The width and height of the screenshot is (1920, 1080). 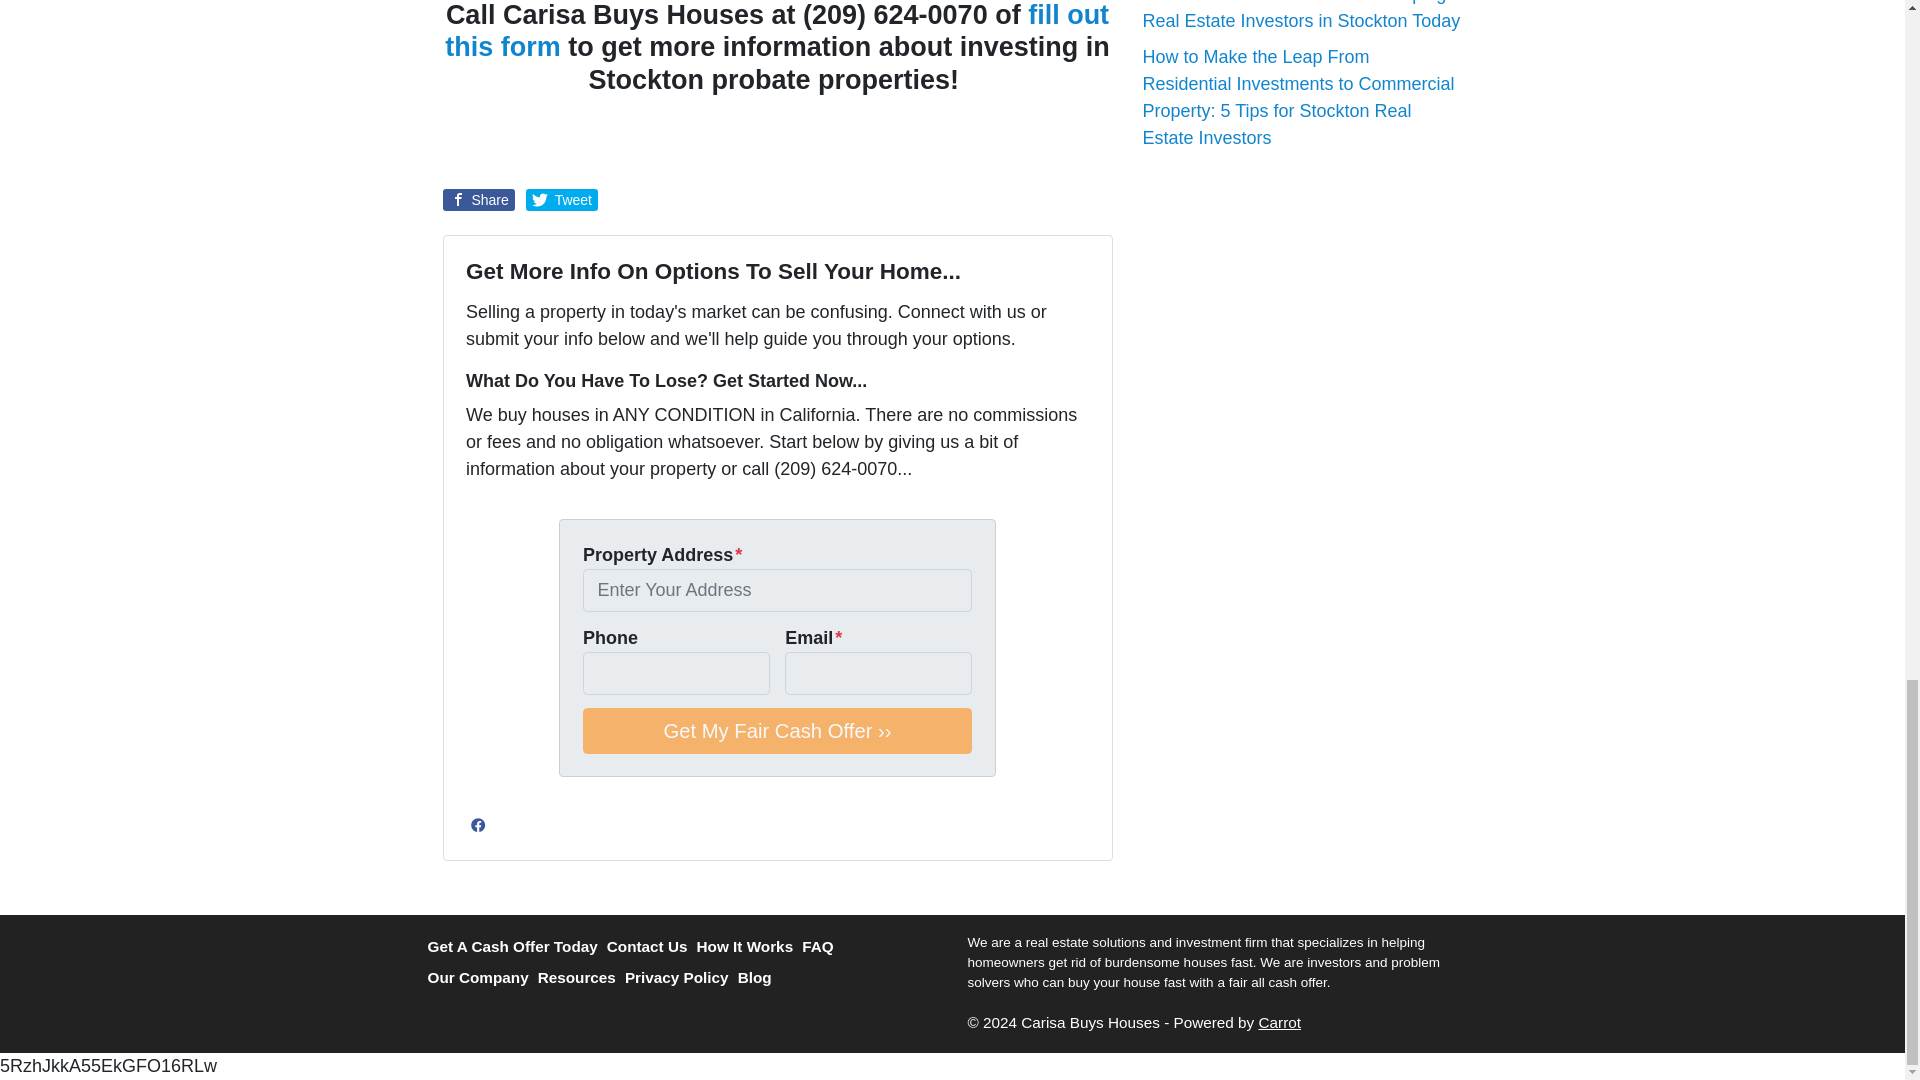 I want to click on Facebook, so click(x=478, y=825).